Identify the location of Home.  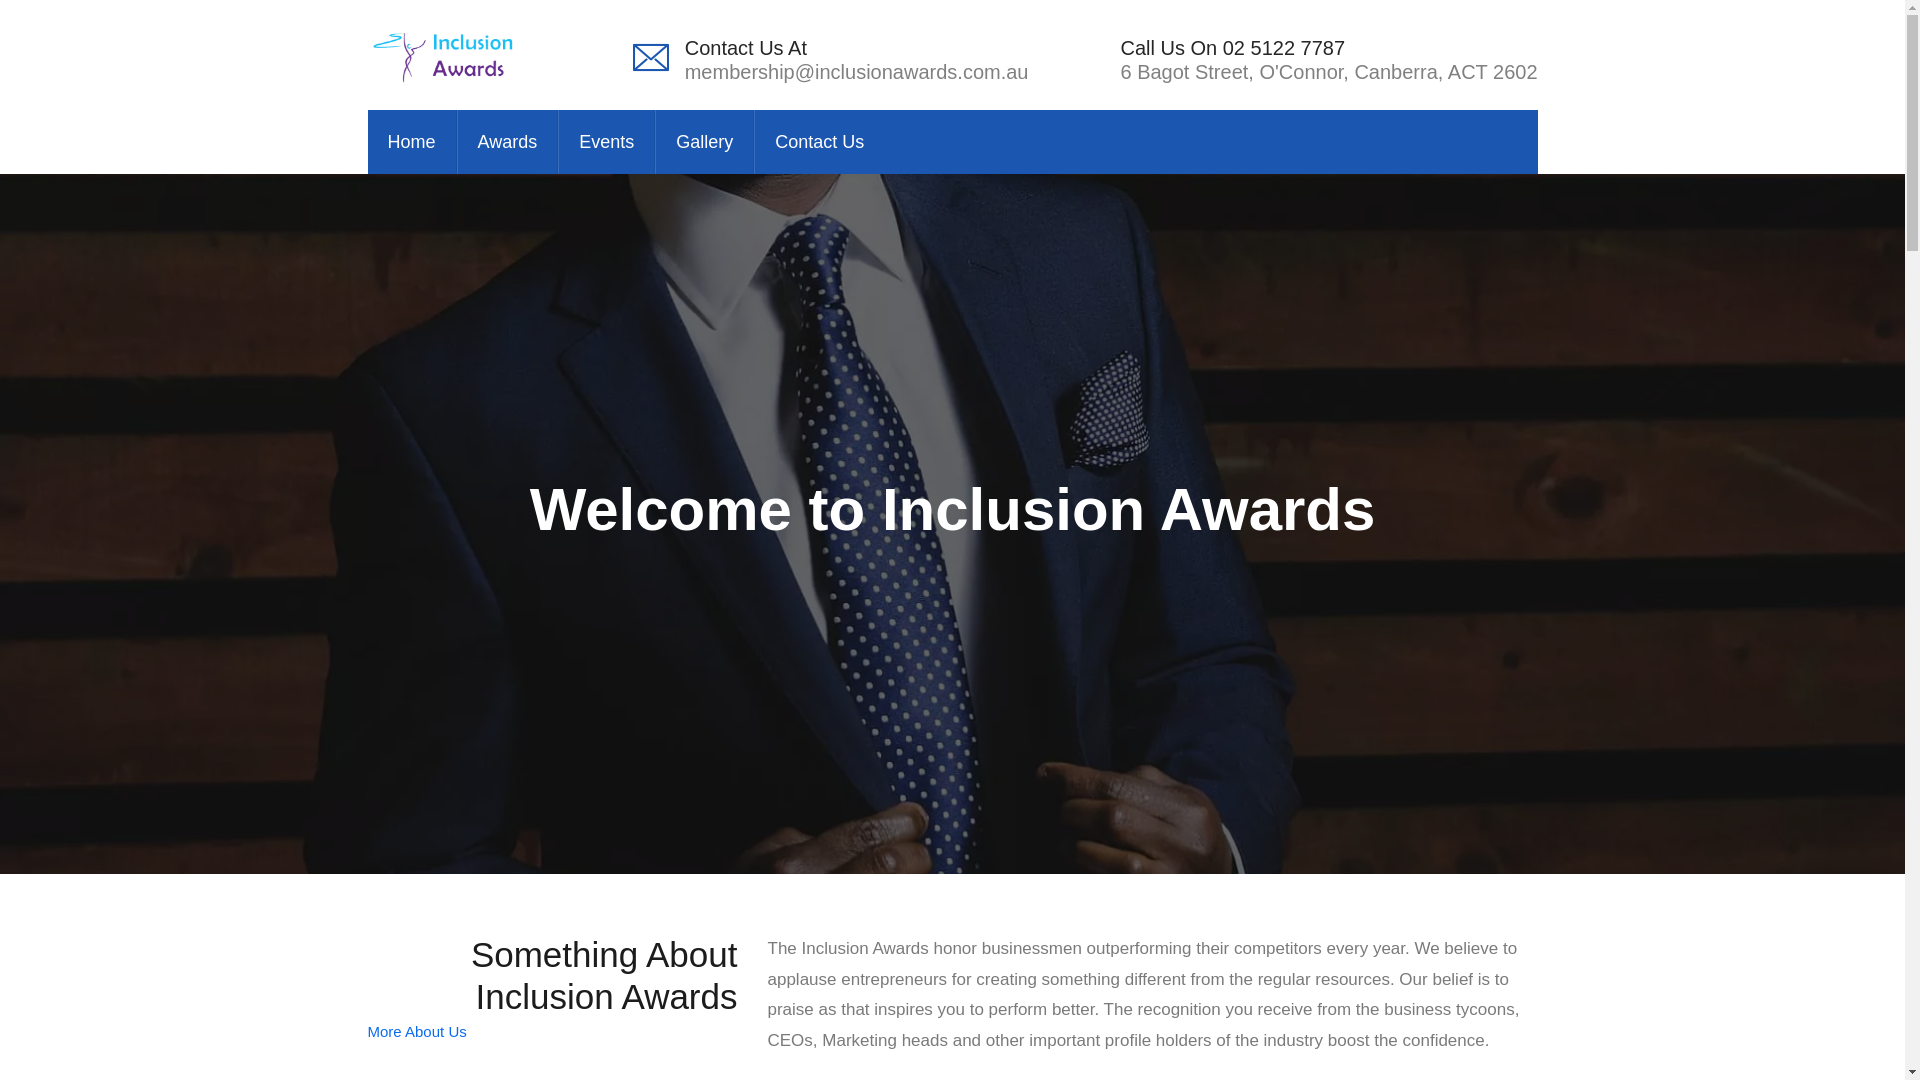
(412, 142).